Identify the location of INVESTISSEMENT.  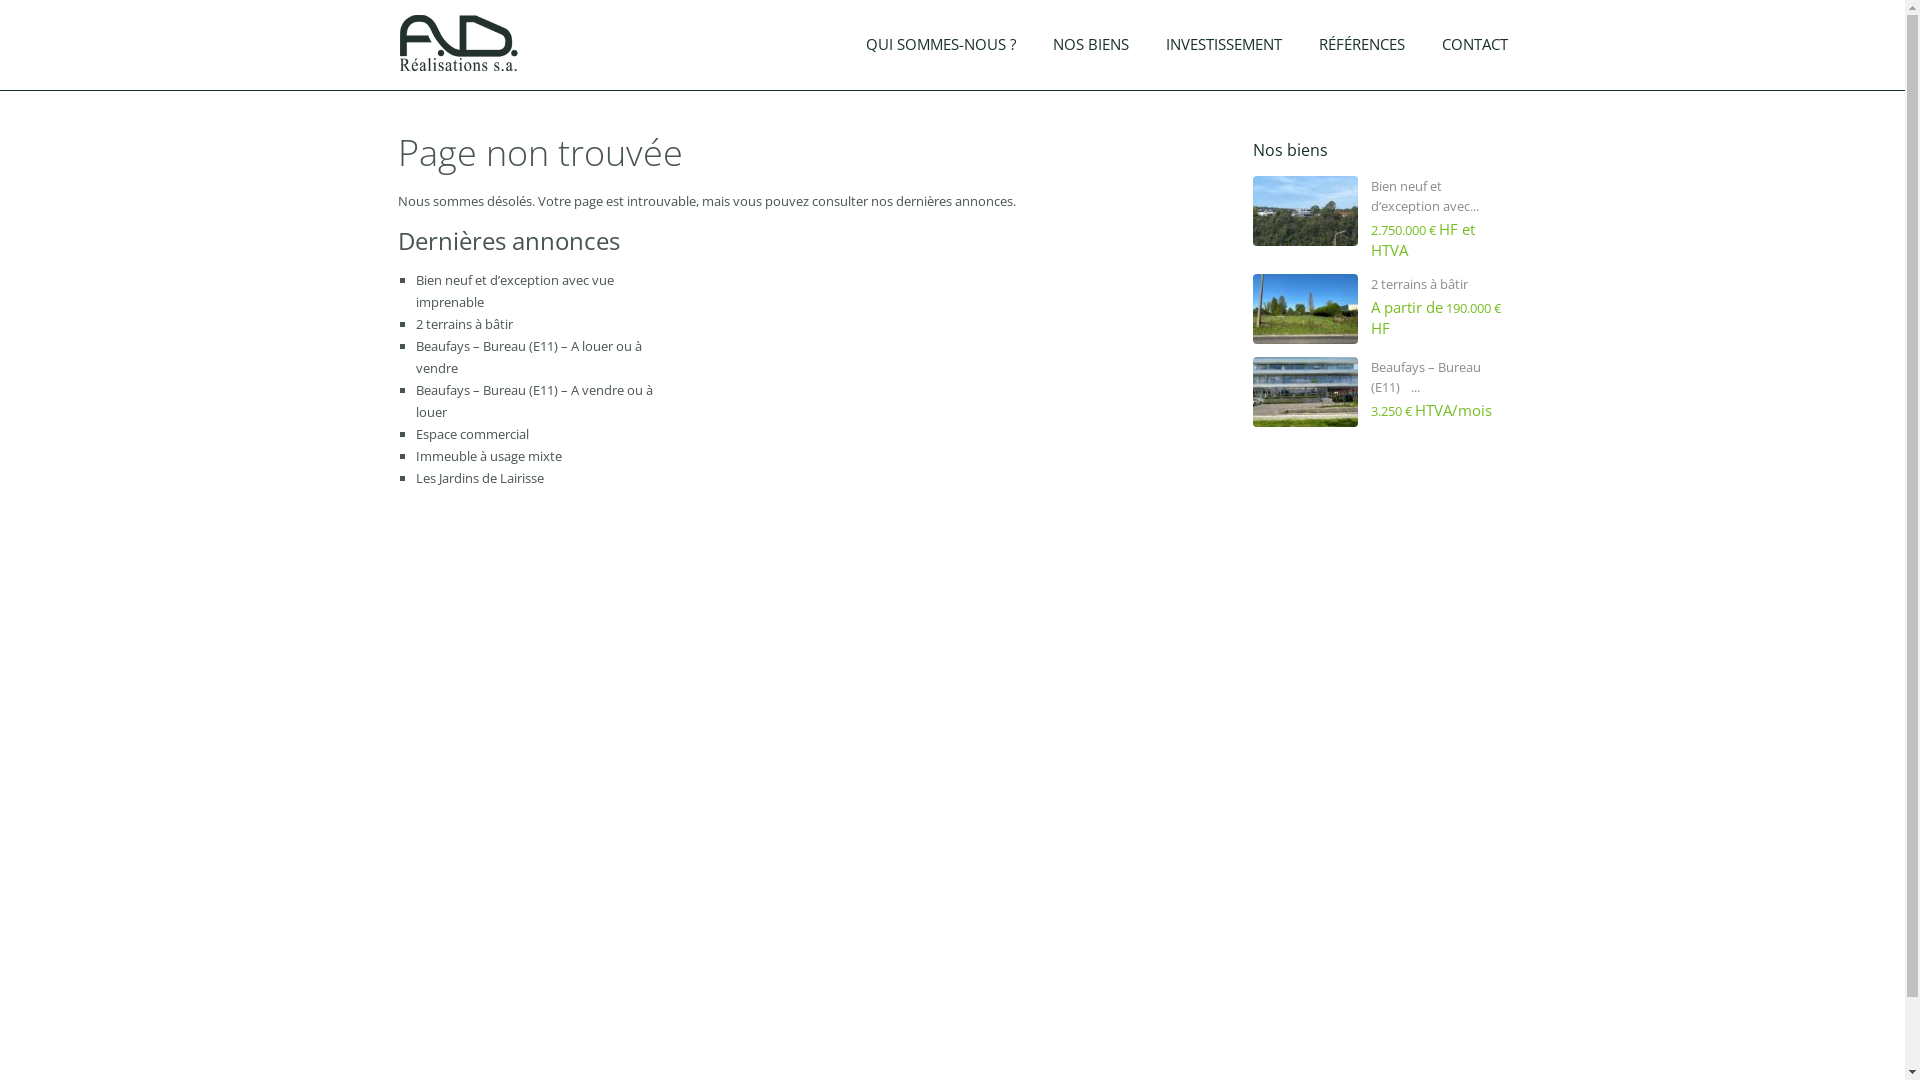
(1223, 52).